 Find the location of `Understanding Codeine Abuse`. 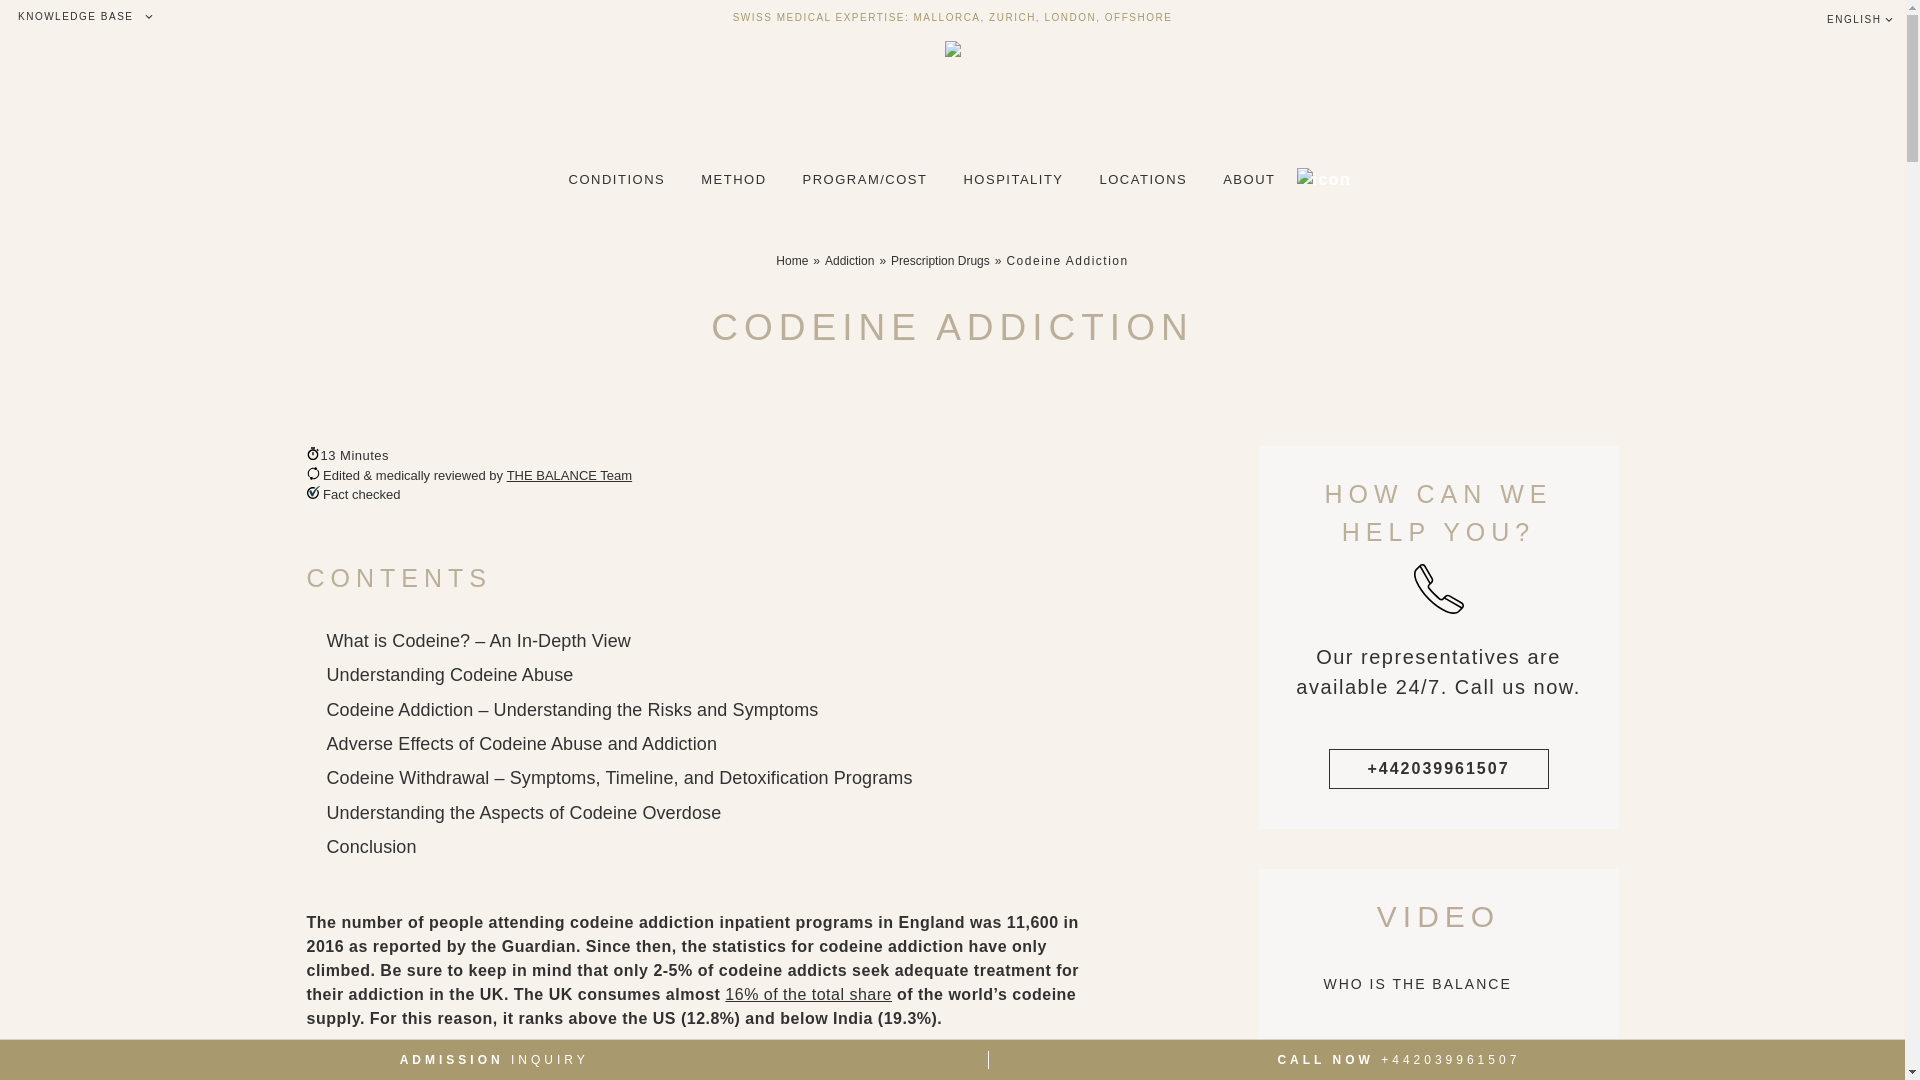

Understanding Codeine Abuse is located at coordinates (449, 676).